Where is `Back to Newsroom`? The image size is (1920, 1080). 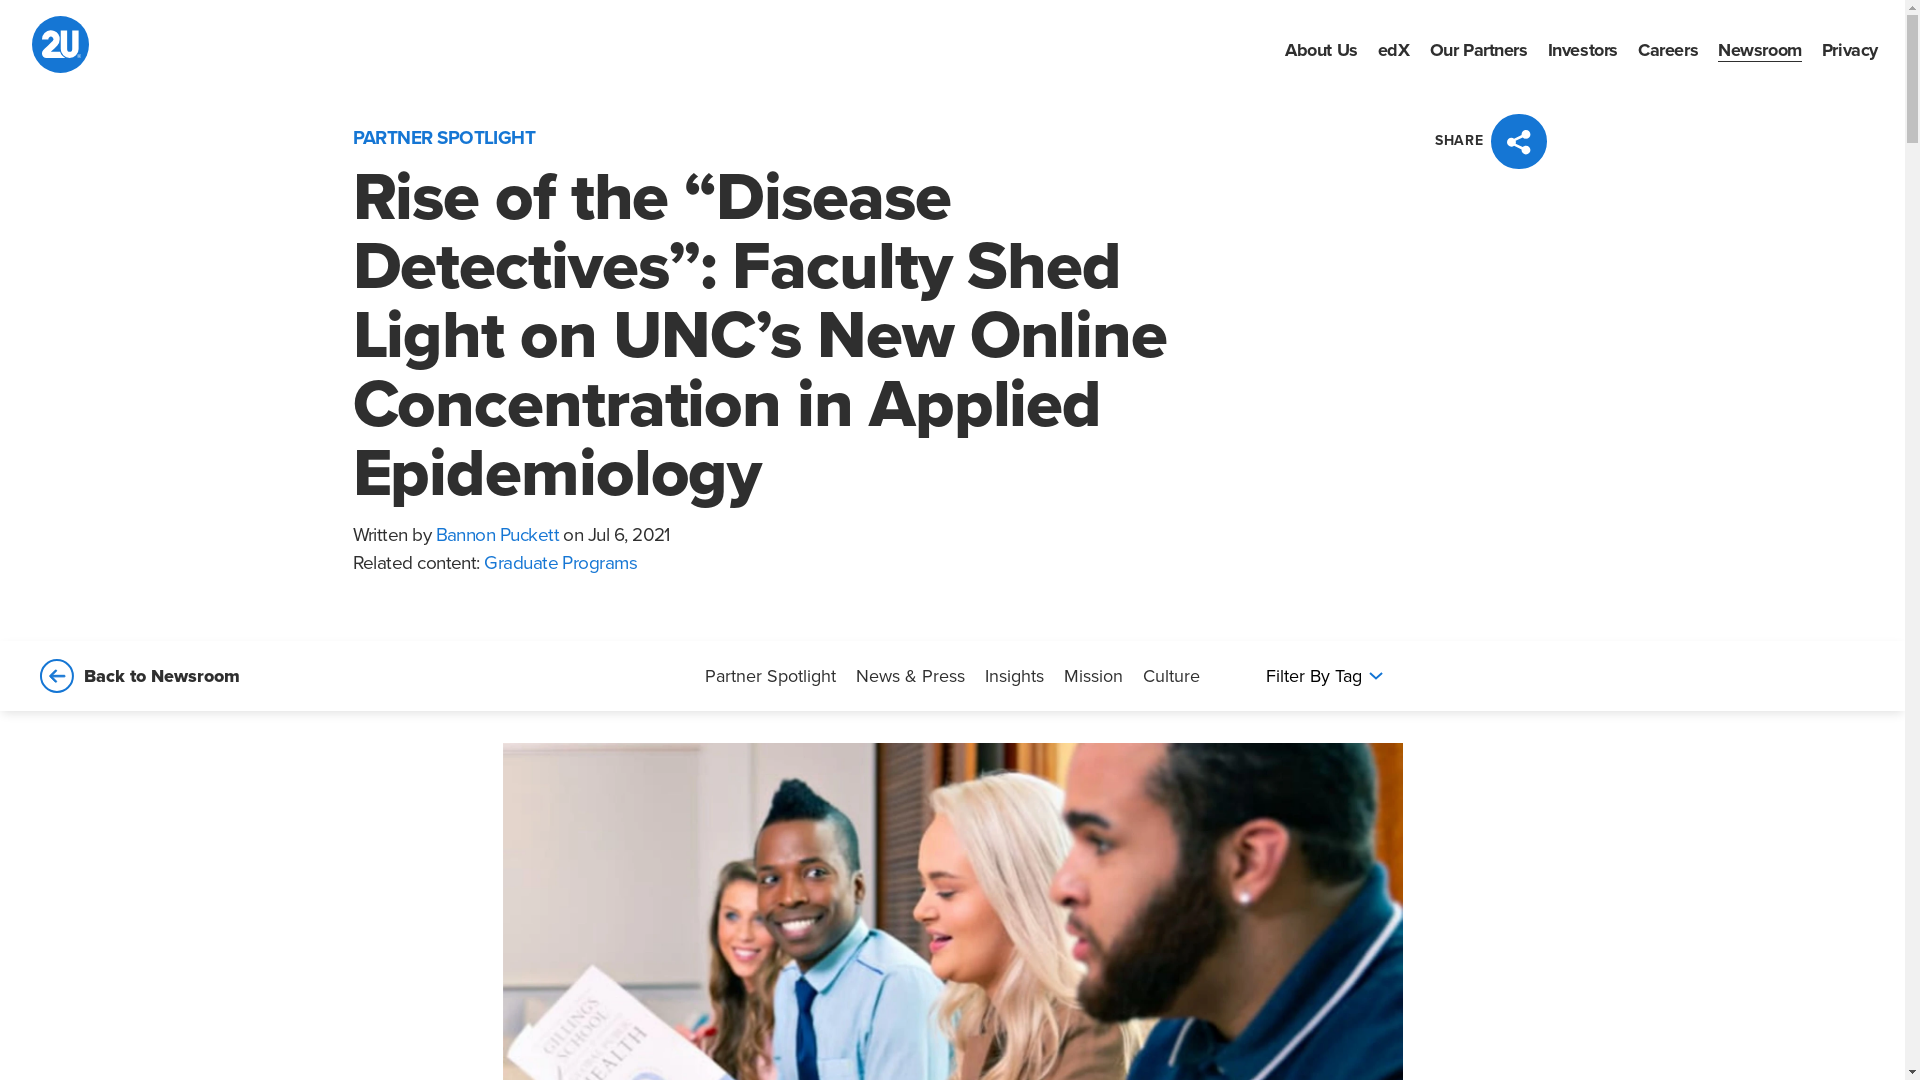 Back to Newsroom is located at coordinates (139, 676).